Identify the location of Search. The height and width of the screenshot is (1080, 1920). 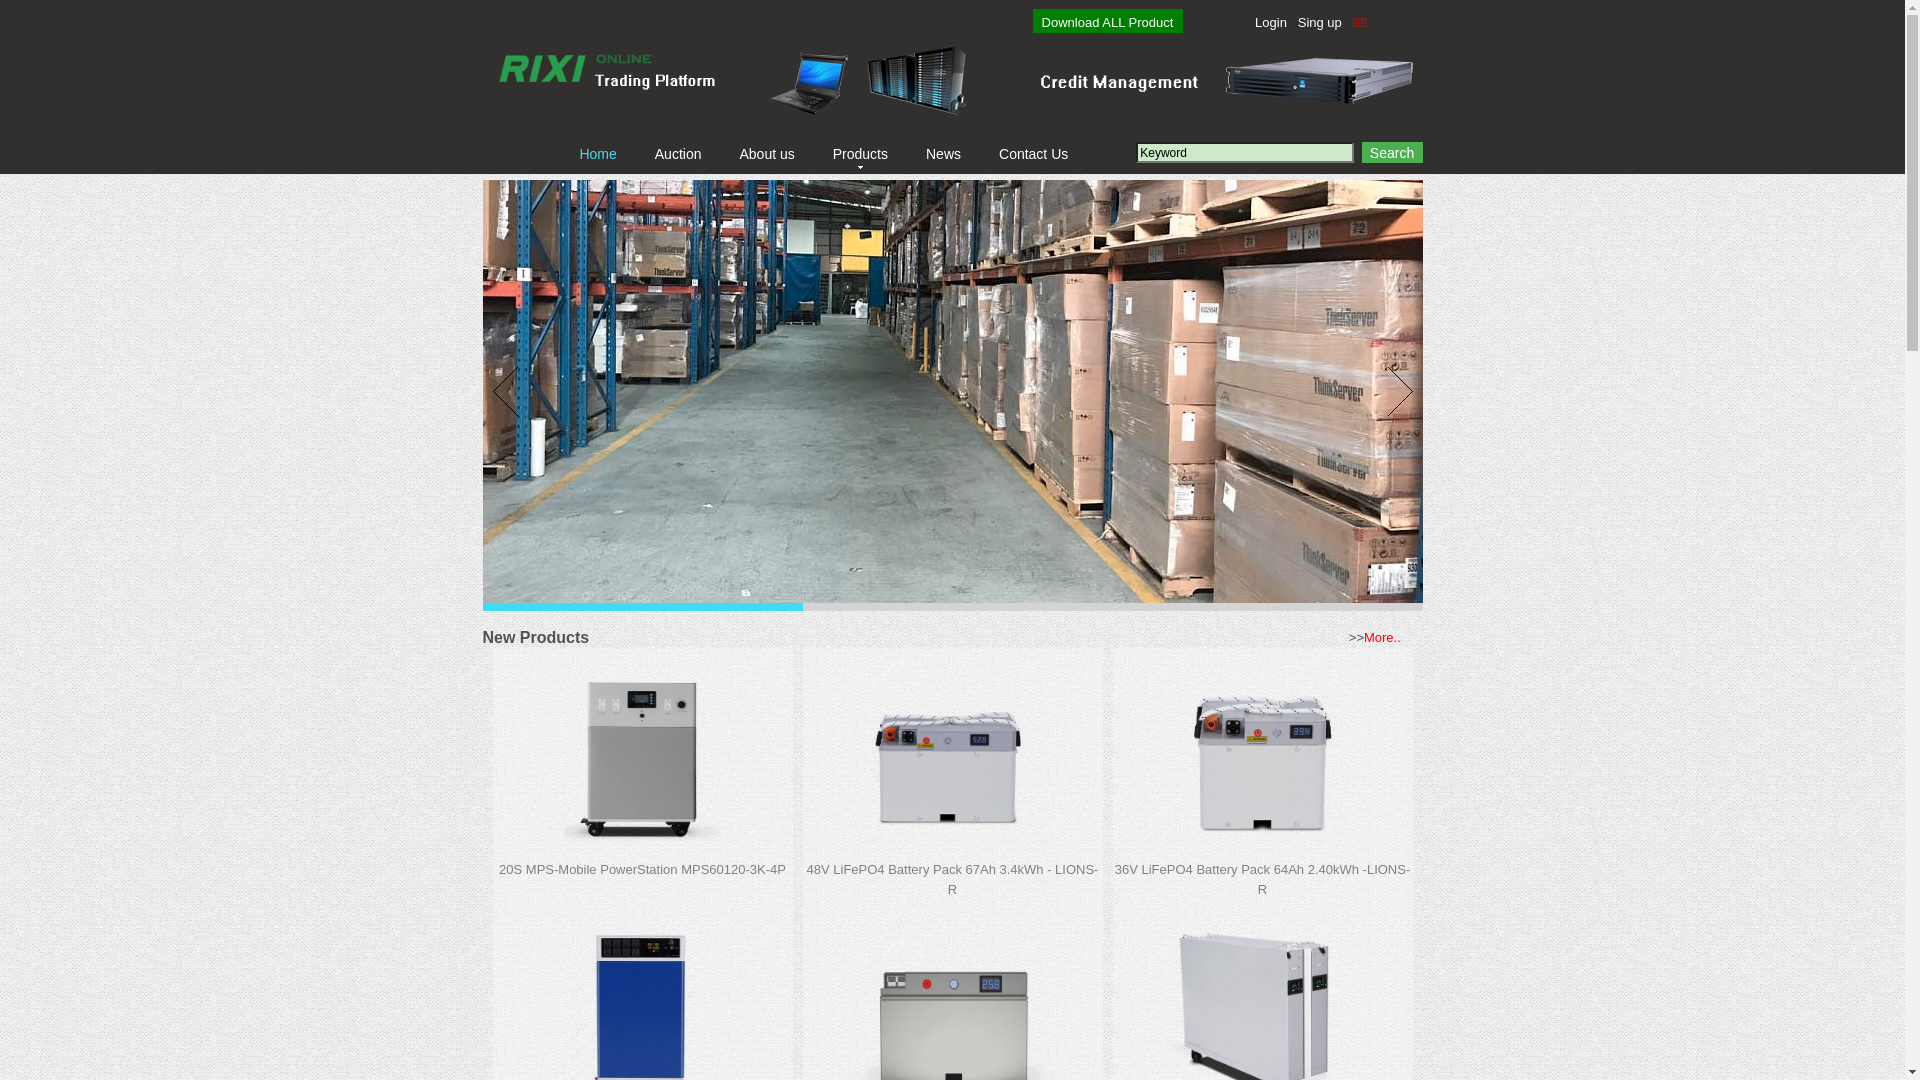
(1392, 152).